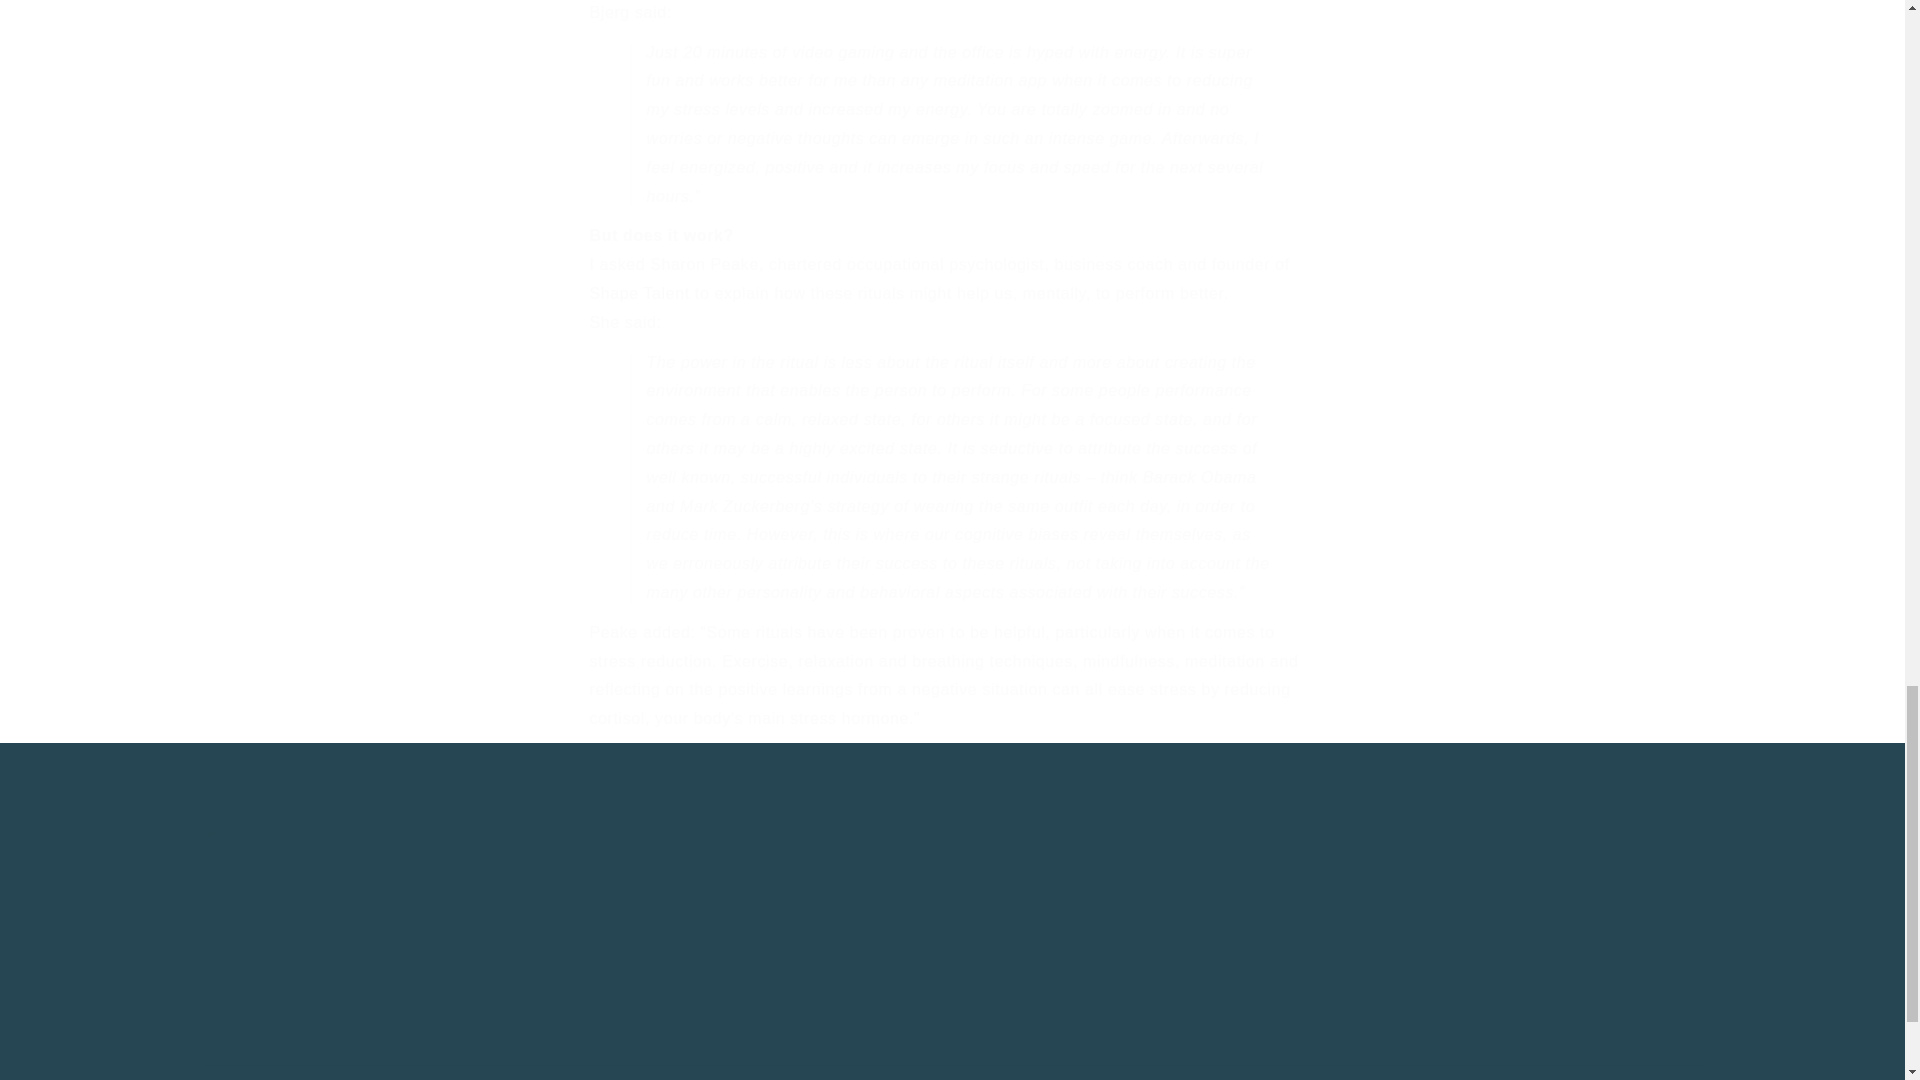  Describe the element at coordinates (558, 910) in the screenshot. I see `Shape Talent` at that location.